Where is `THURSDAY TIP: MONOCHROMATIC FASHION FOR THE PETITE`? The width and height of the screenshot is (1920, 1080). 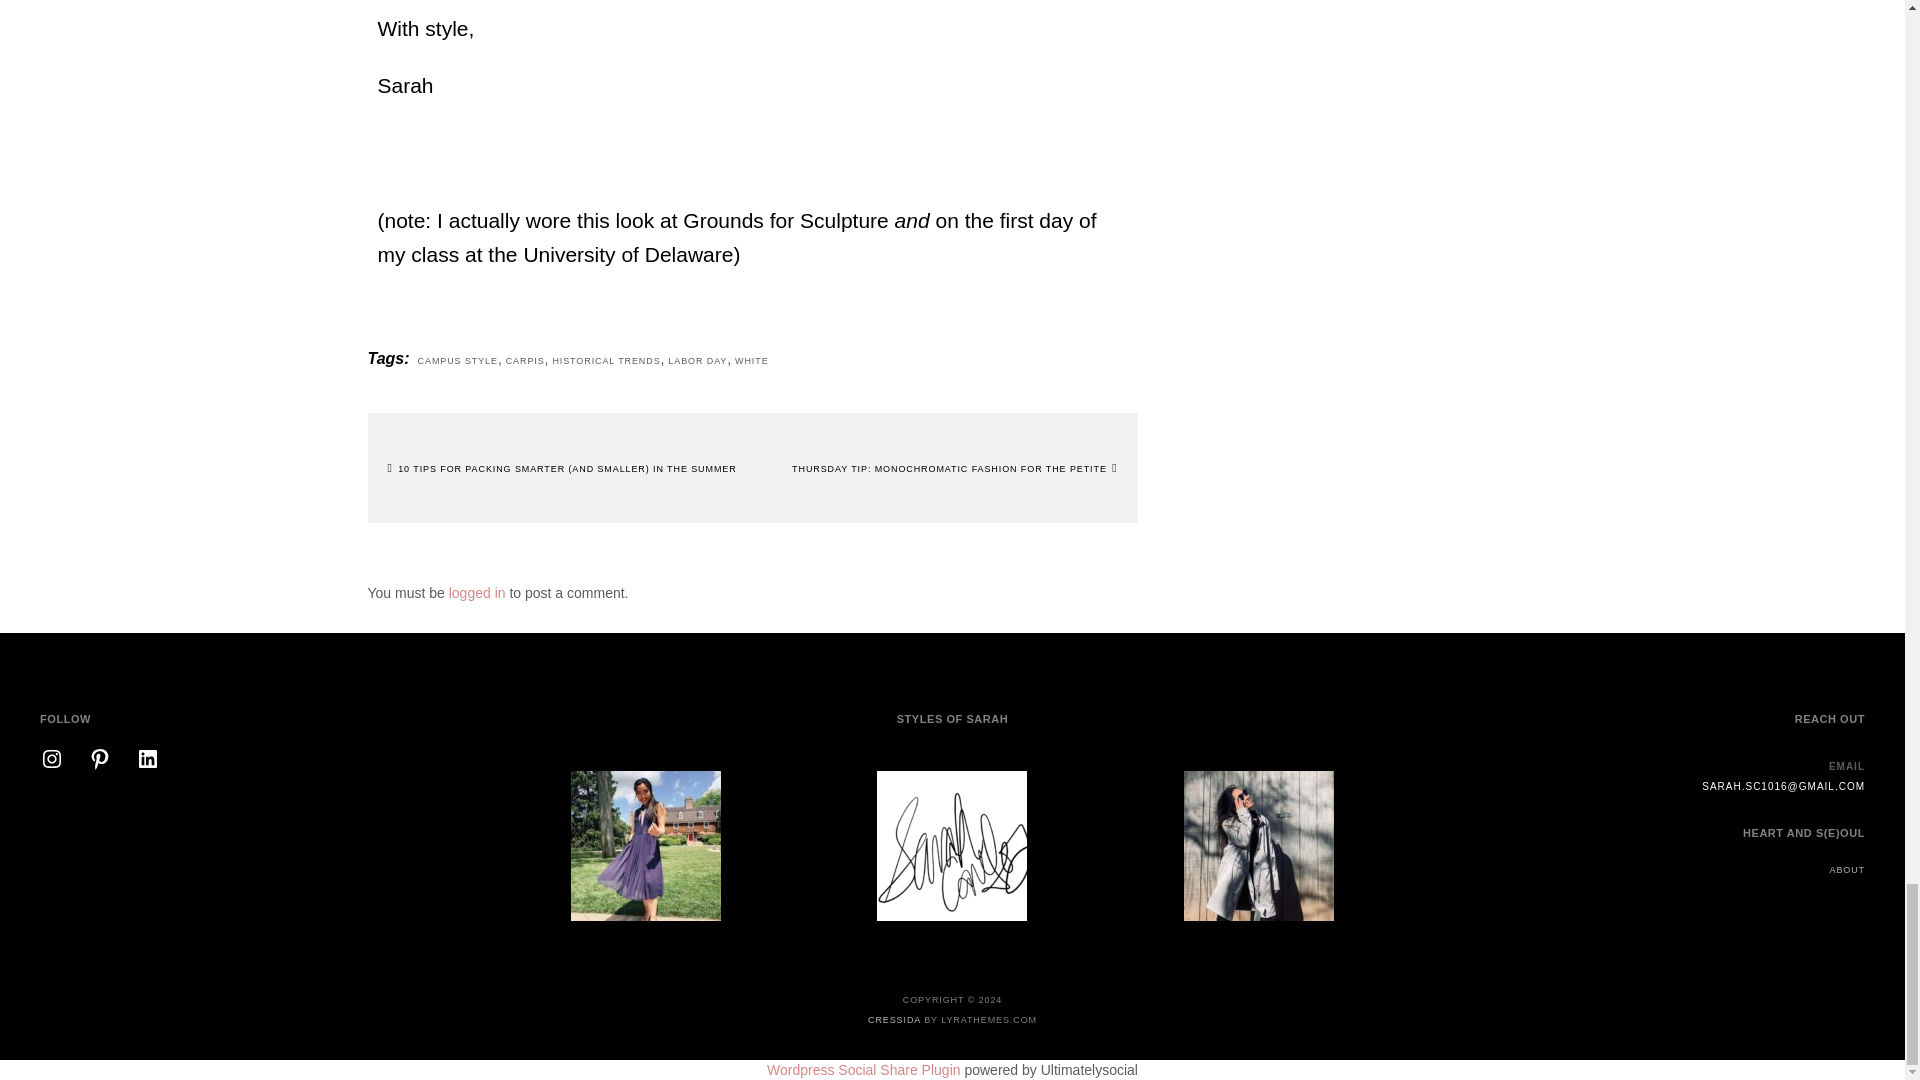
THURSDAY TIP: MONOCHROMATIC FASHION FOR THE PETITE is located at coordinates (954, 469).